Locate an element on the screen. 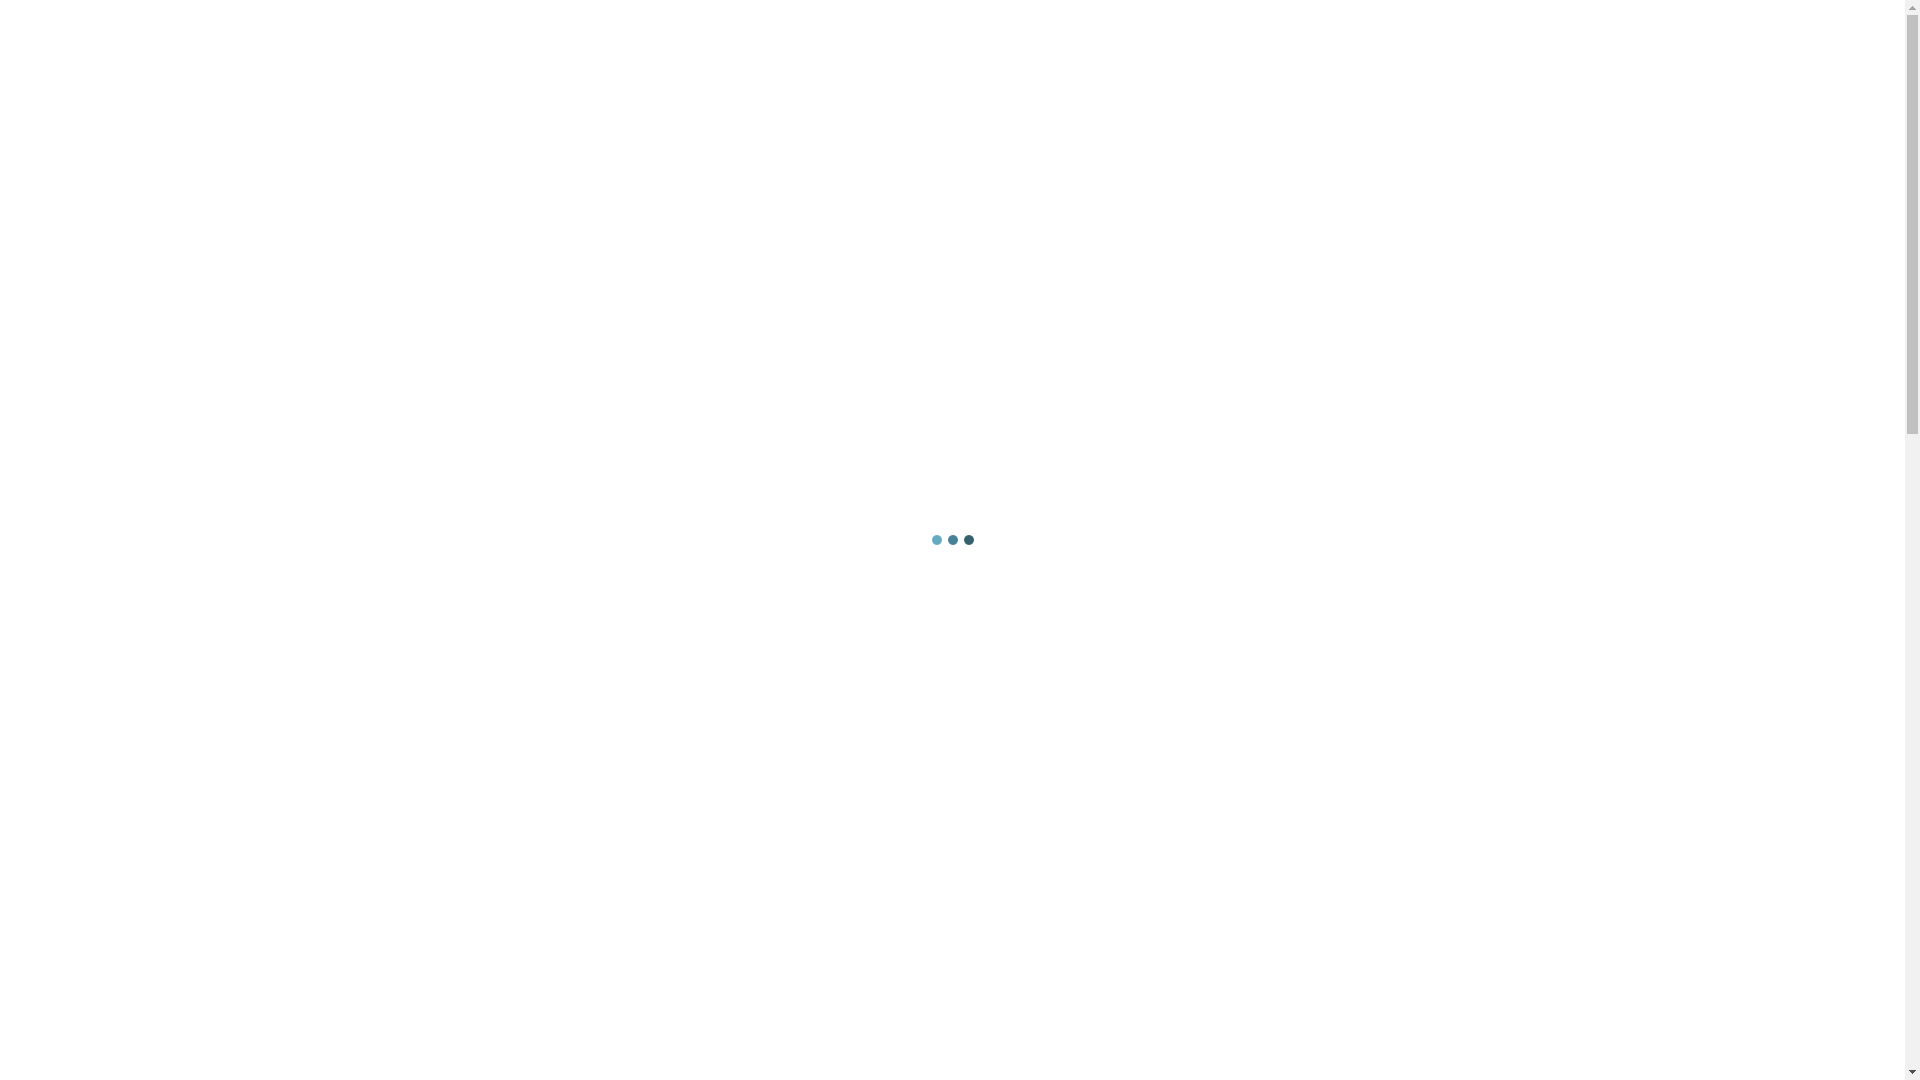 This screenshot has width=1920, height=1080. Terms & Condition is located at coordinates (748, 16).